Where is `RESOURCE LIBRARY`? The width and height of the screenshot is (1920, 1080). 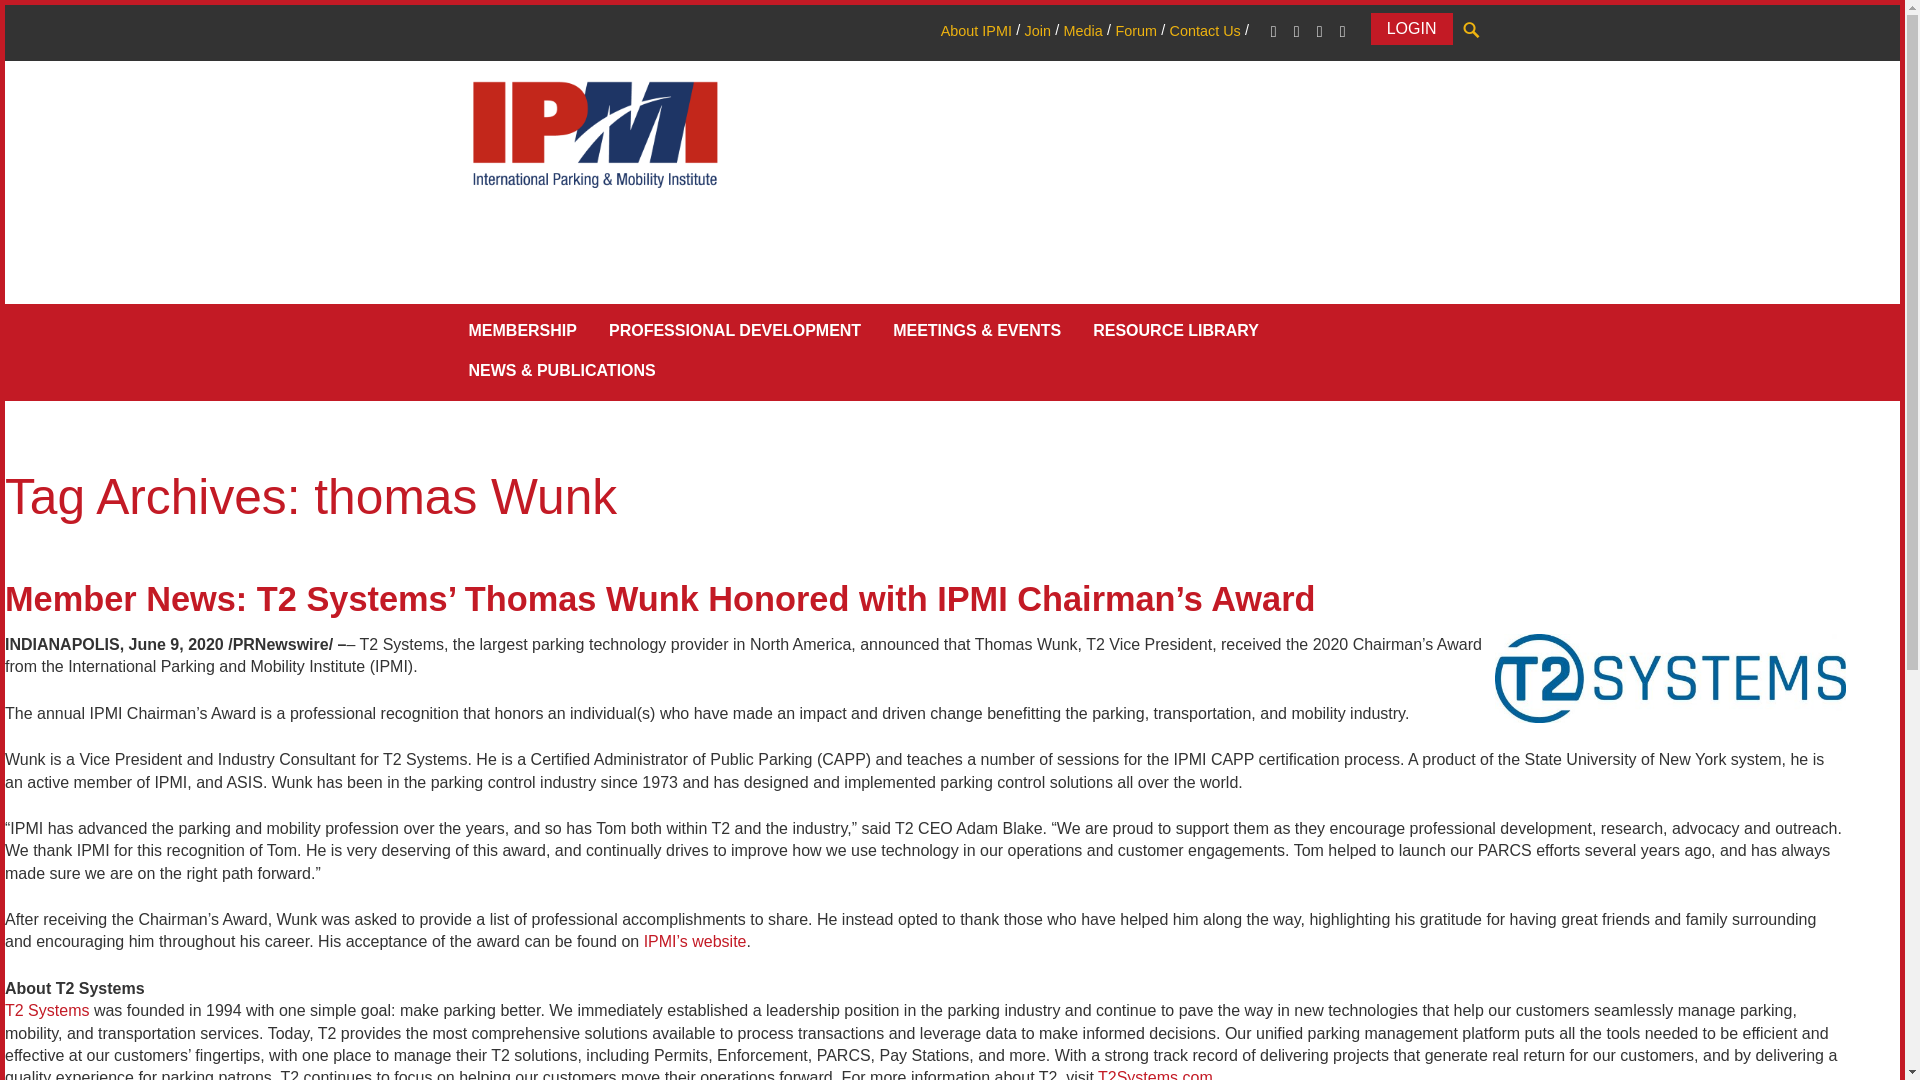 RESOURCE LIBRARY is located at coordinates (1176, 334).